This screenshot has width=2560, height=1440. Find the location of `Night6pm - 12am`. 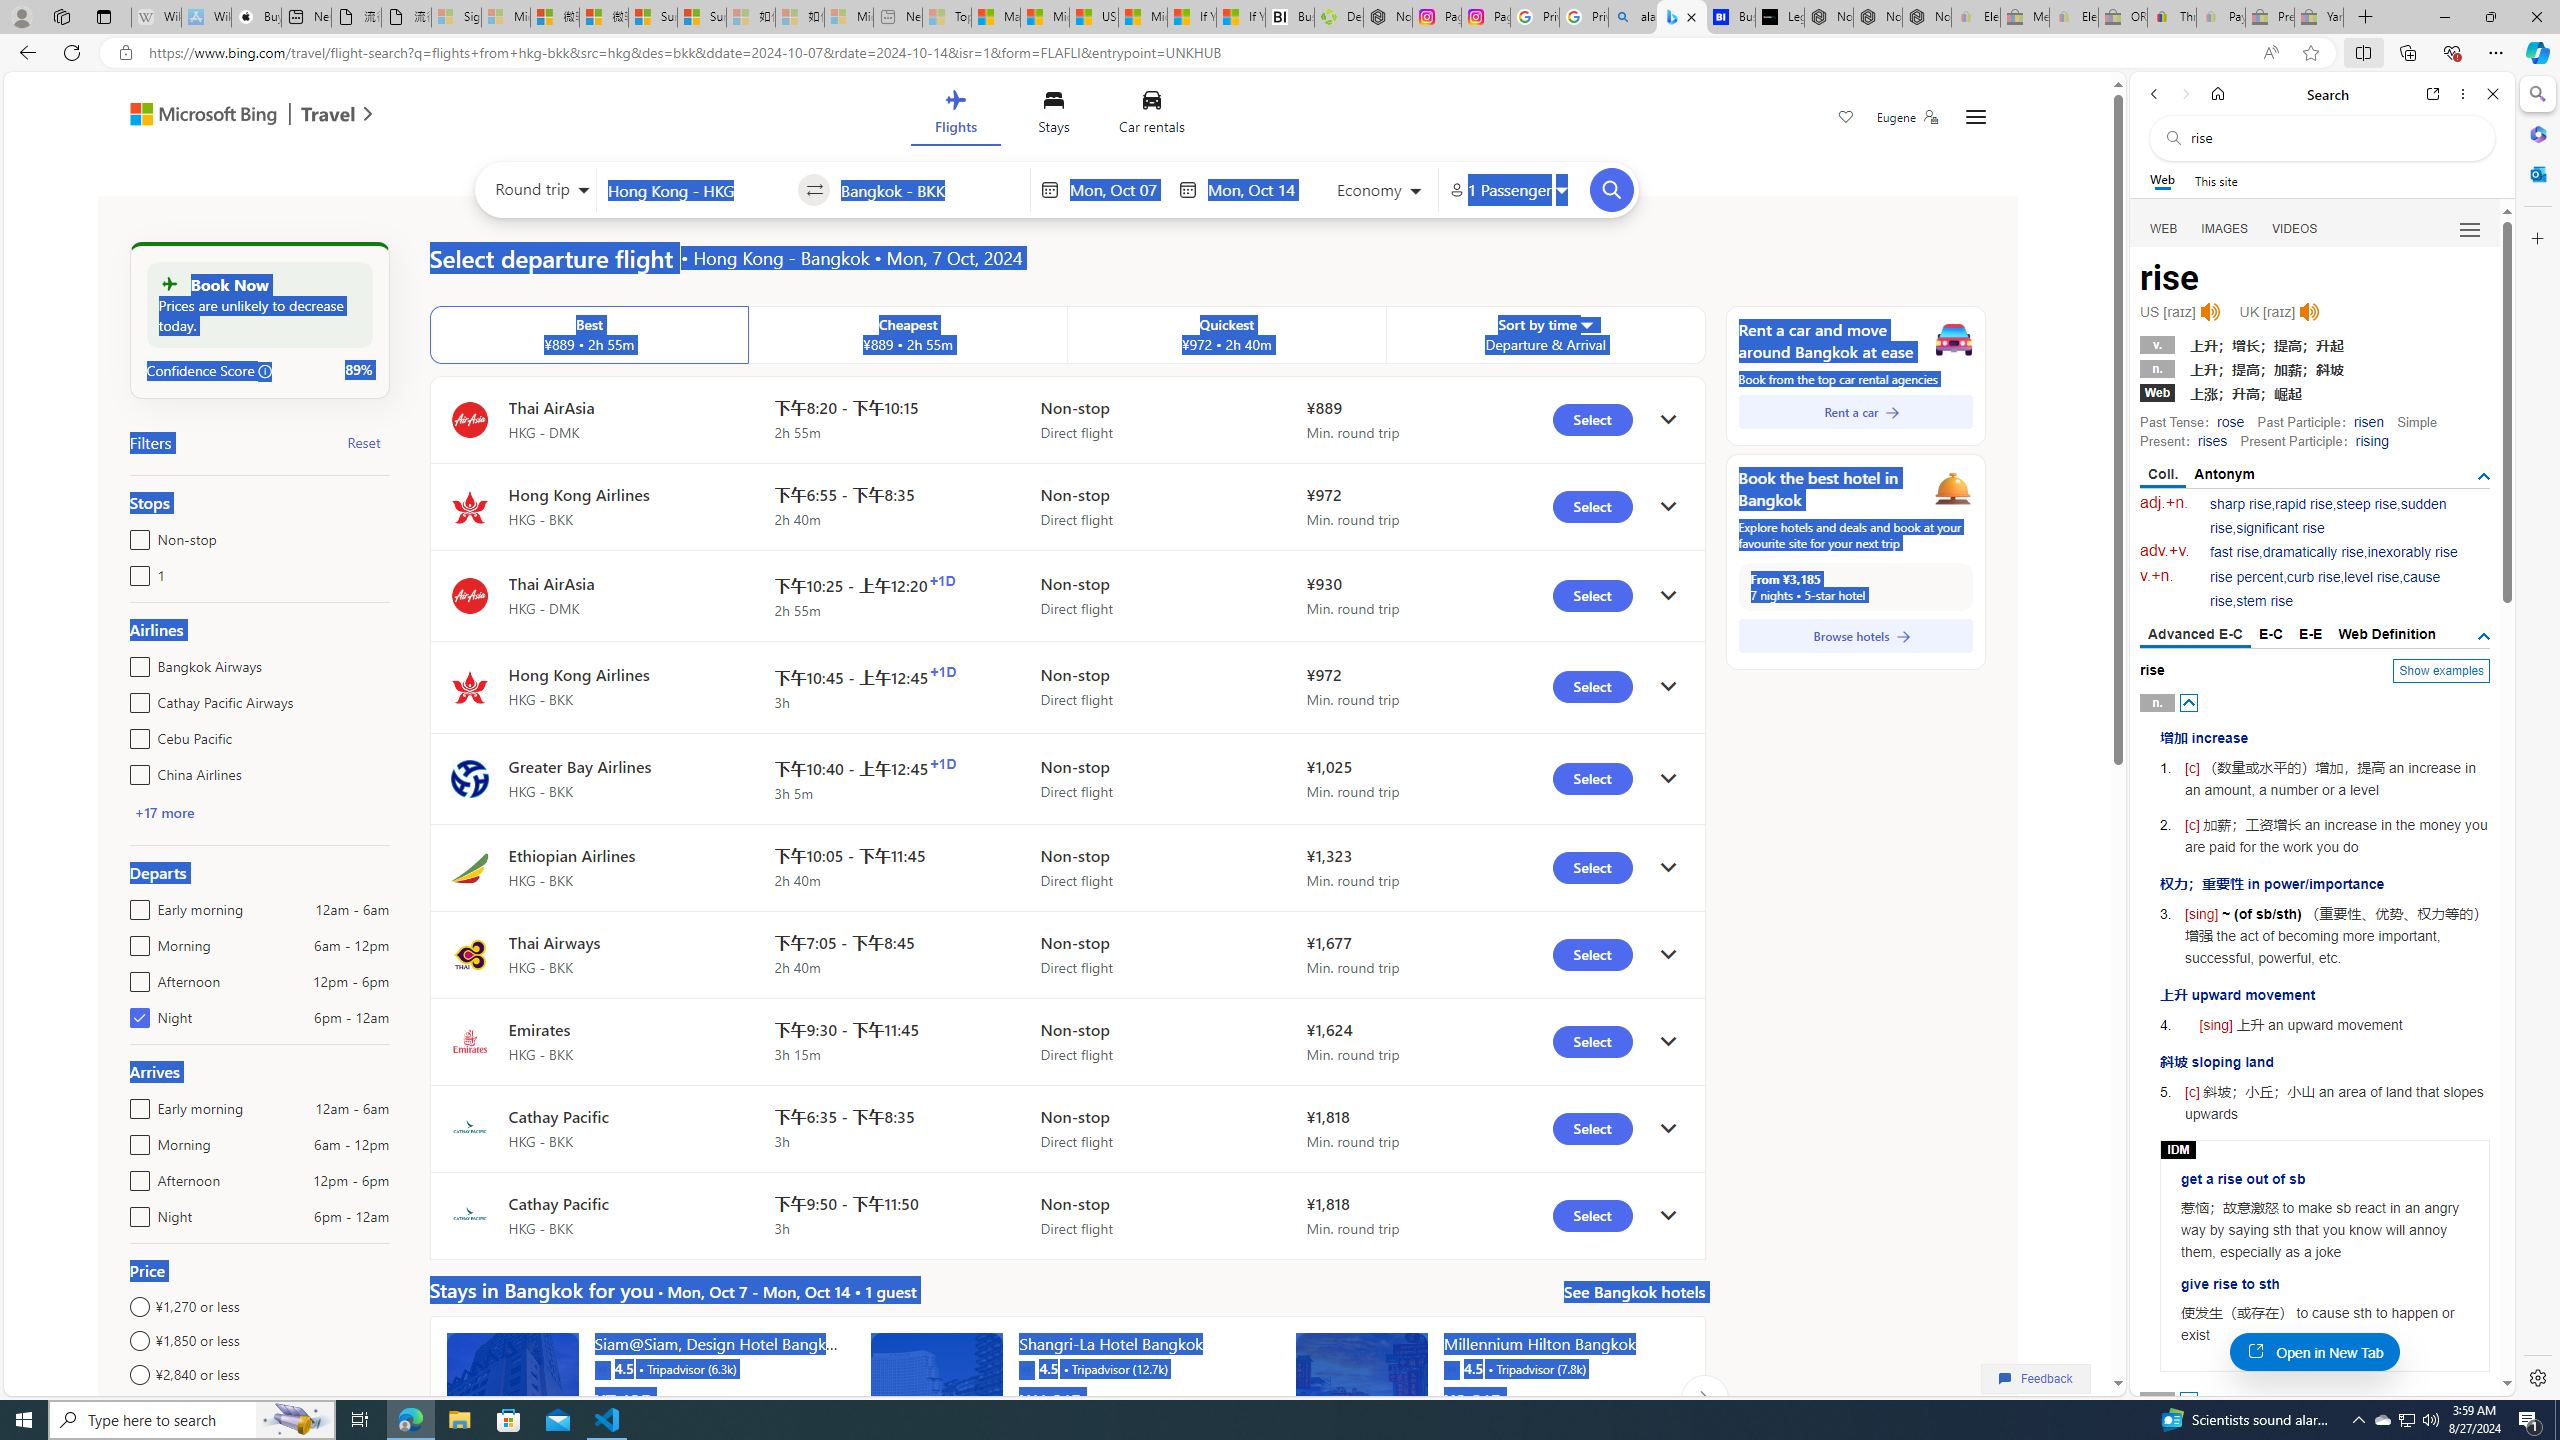

Night6pm - 12am is located at coordinates (136, 1212).